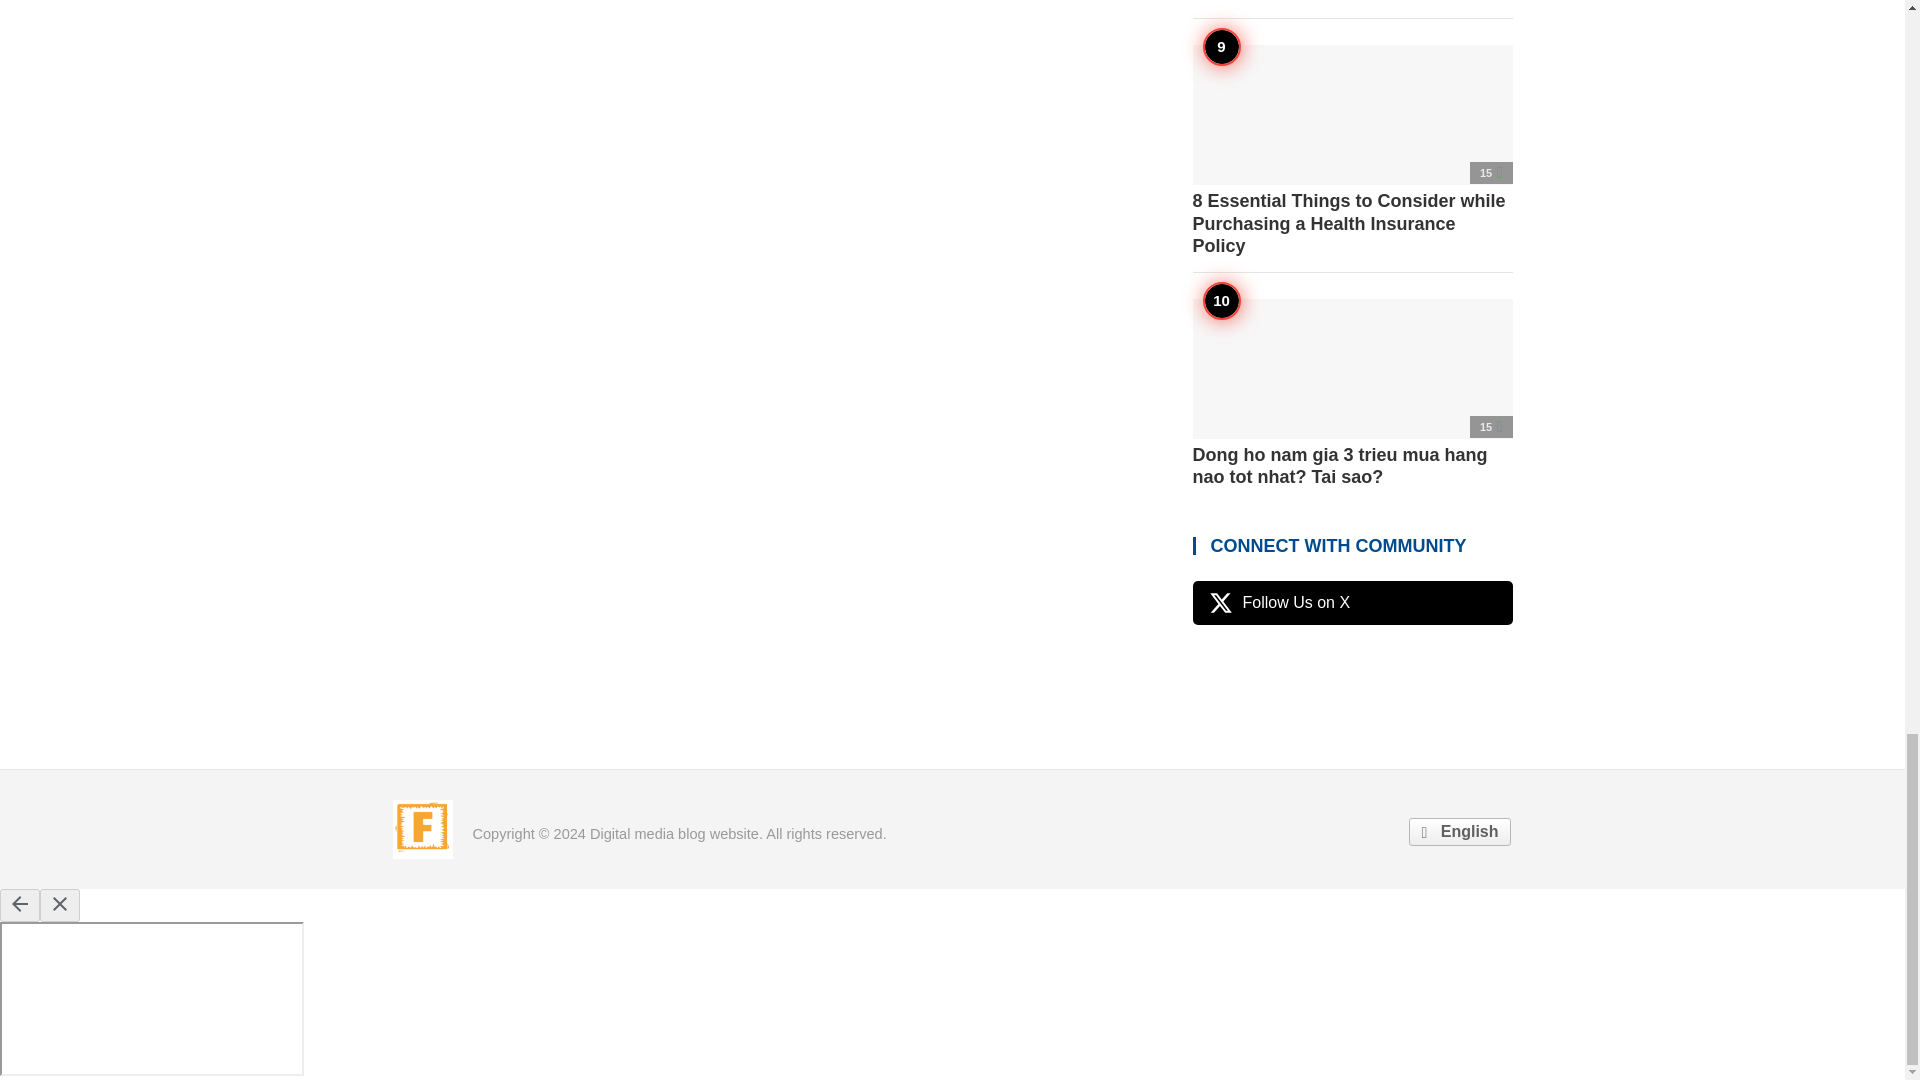 This screenshot has height=1080, width=1920. Describe the element at coordinates (951, 714) in the screenshot. I see `Advertisement` at that location.